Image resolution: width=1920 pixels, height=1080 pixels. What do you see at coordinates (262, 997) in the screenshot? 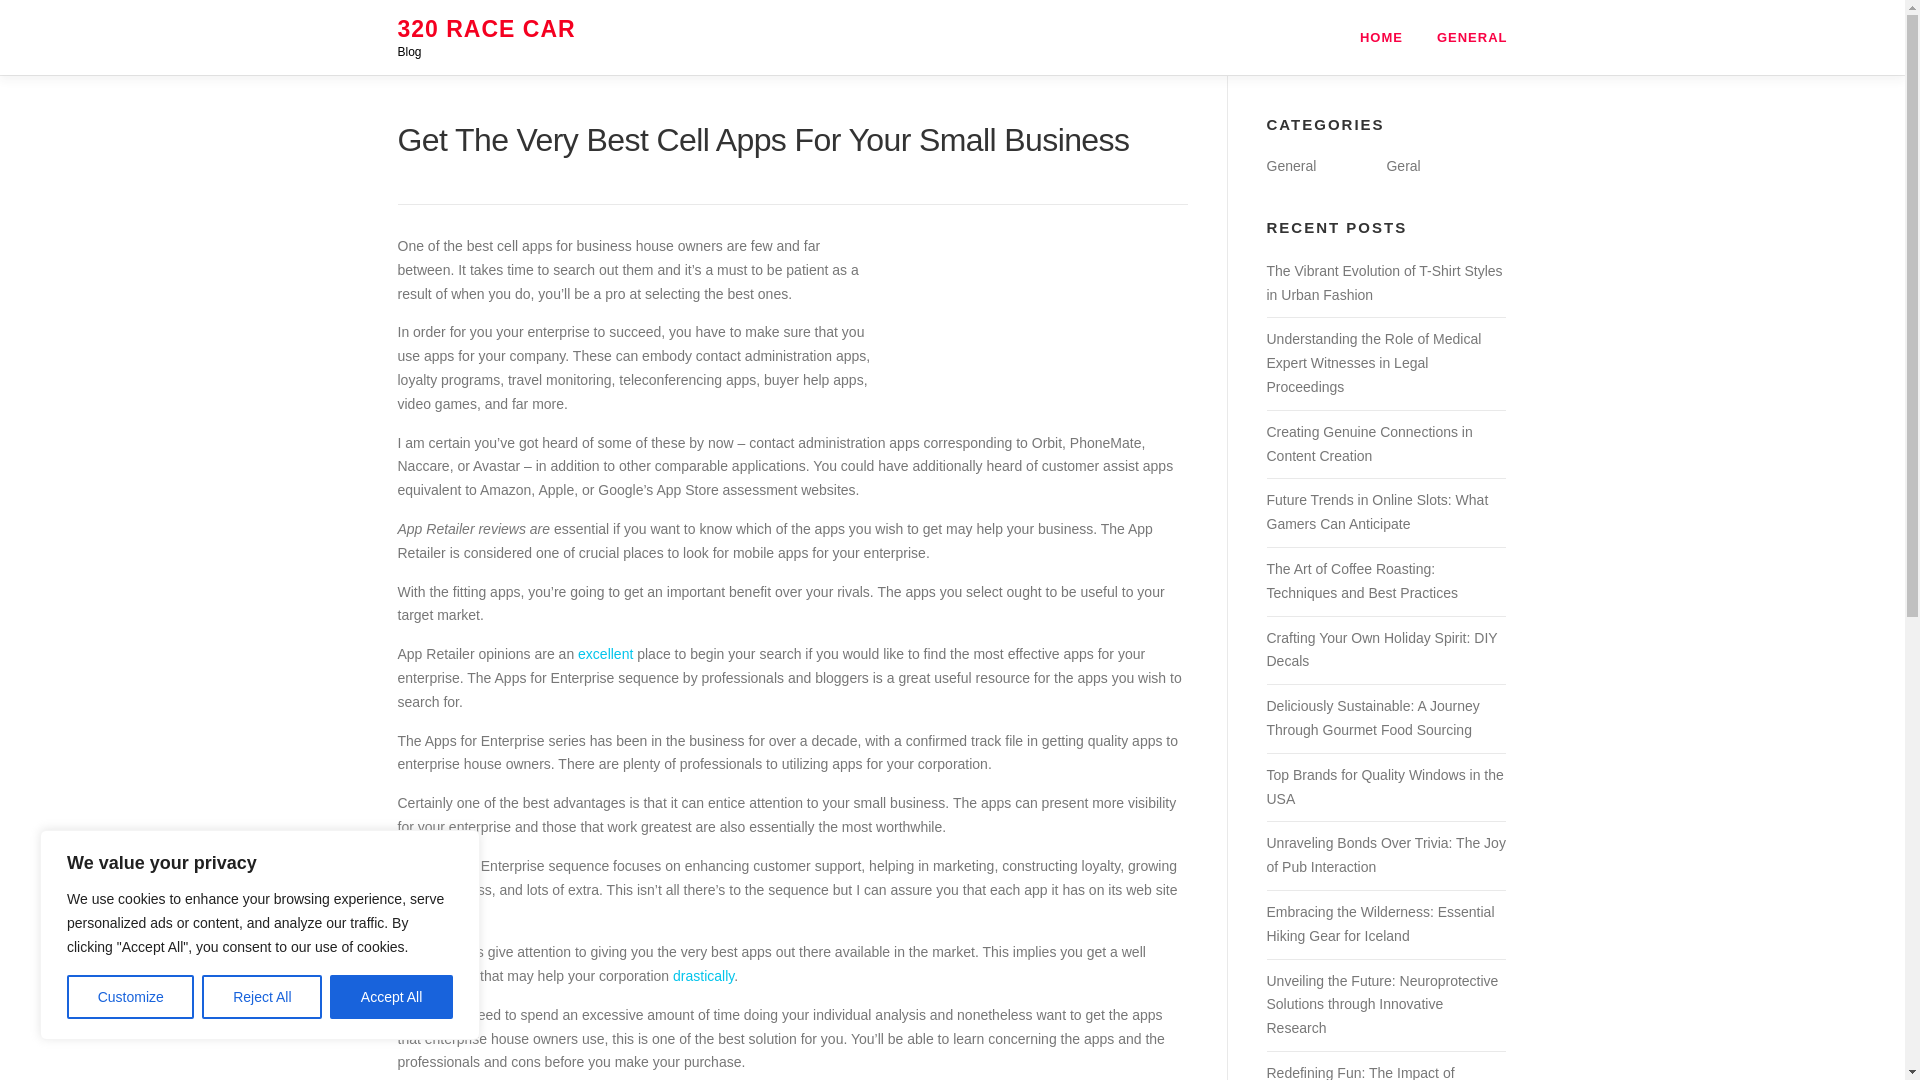
I see `Reject All` at bounding box center [262, 997].